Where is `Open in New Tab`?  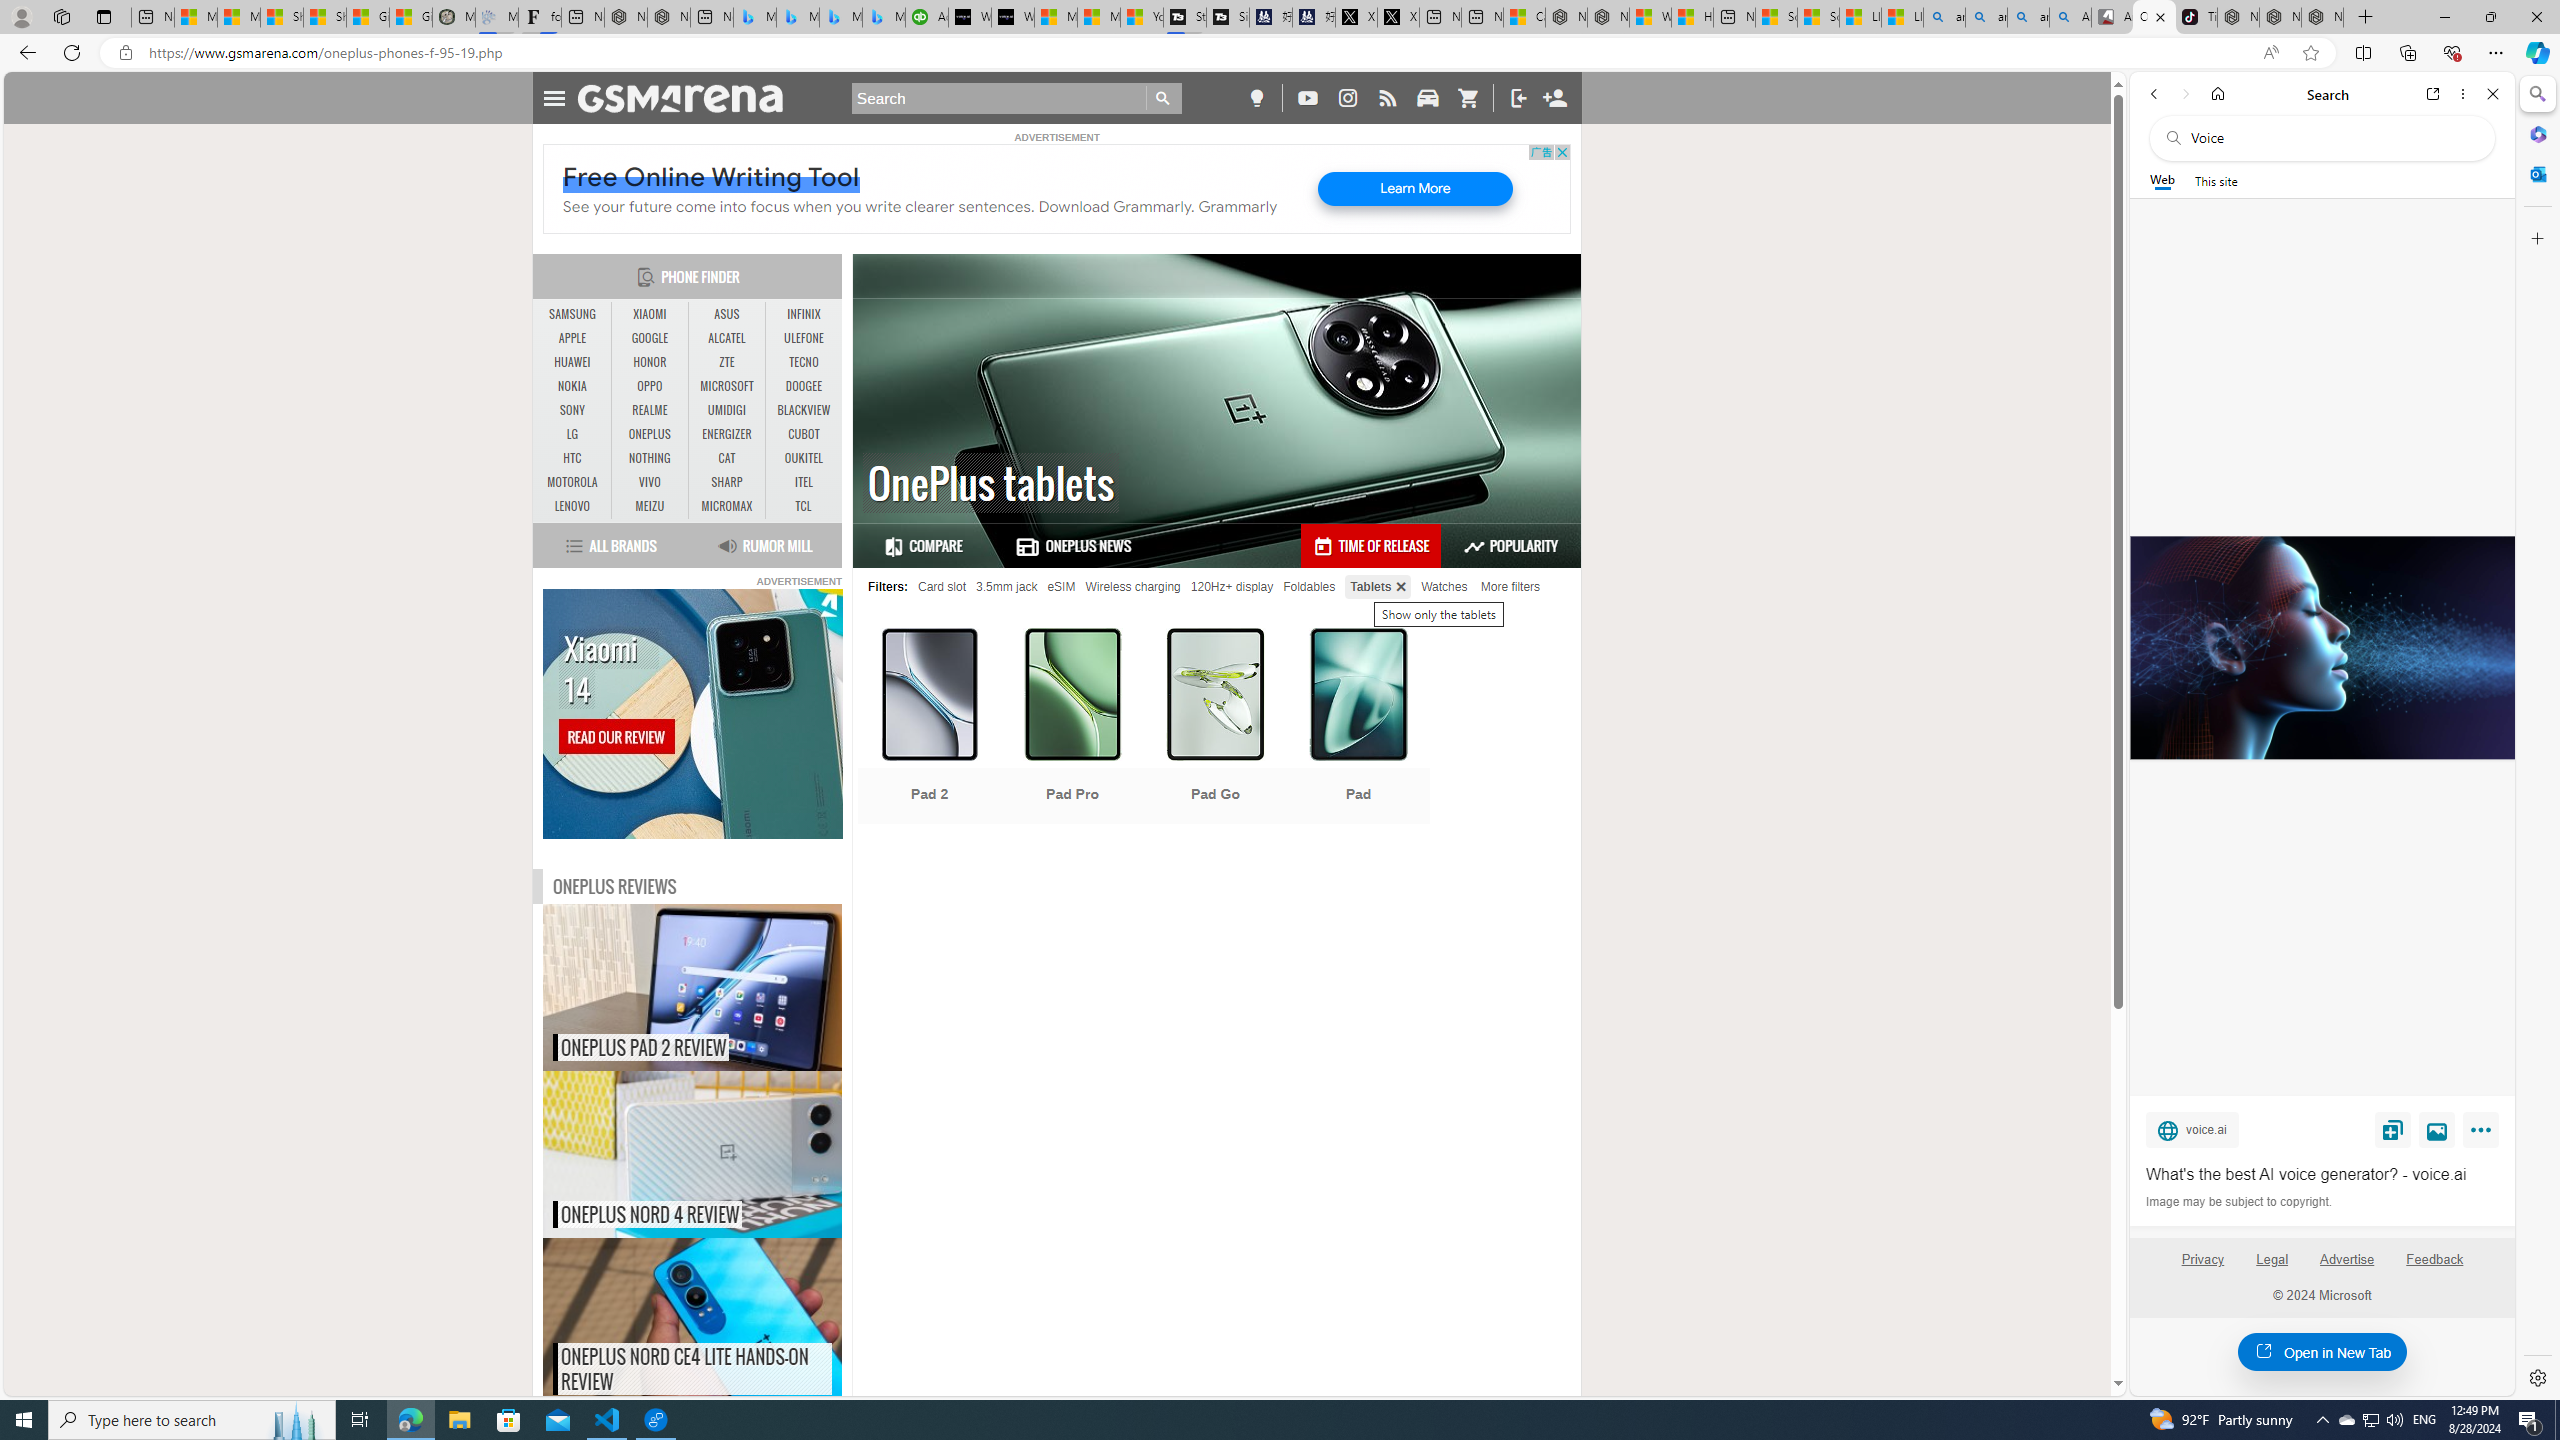
Open in New Tab is located at coordinates (2322, 1352).